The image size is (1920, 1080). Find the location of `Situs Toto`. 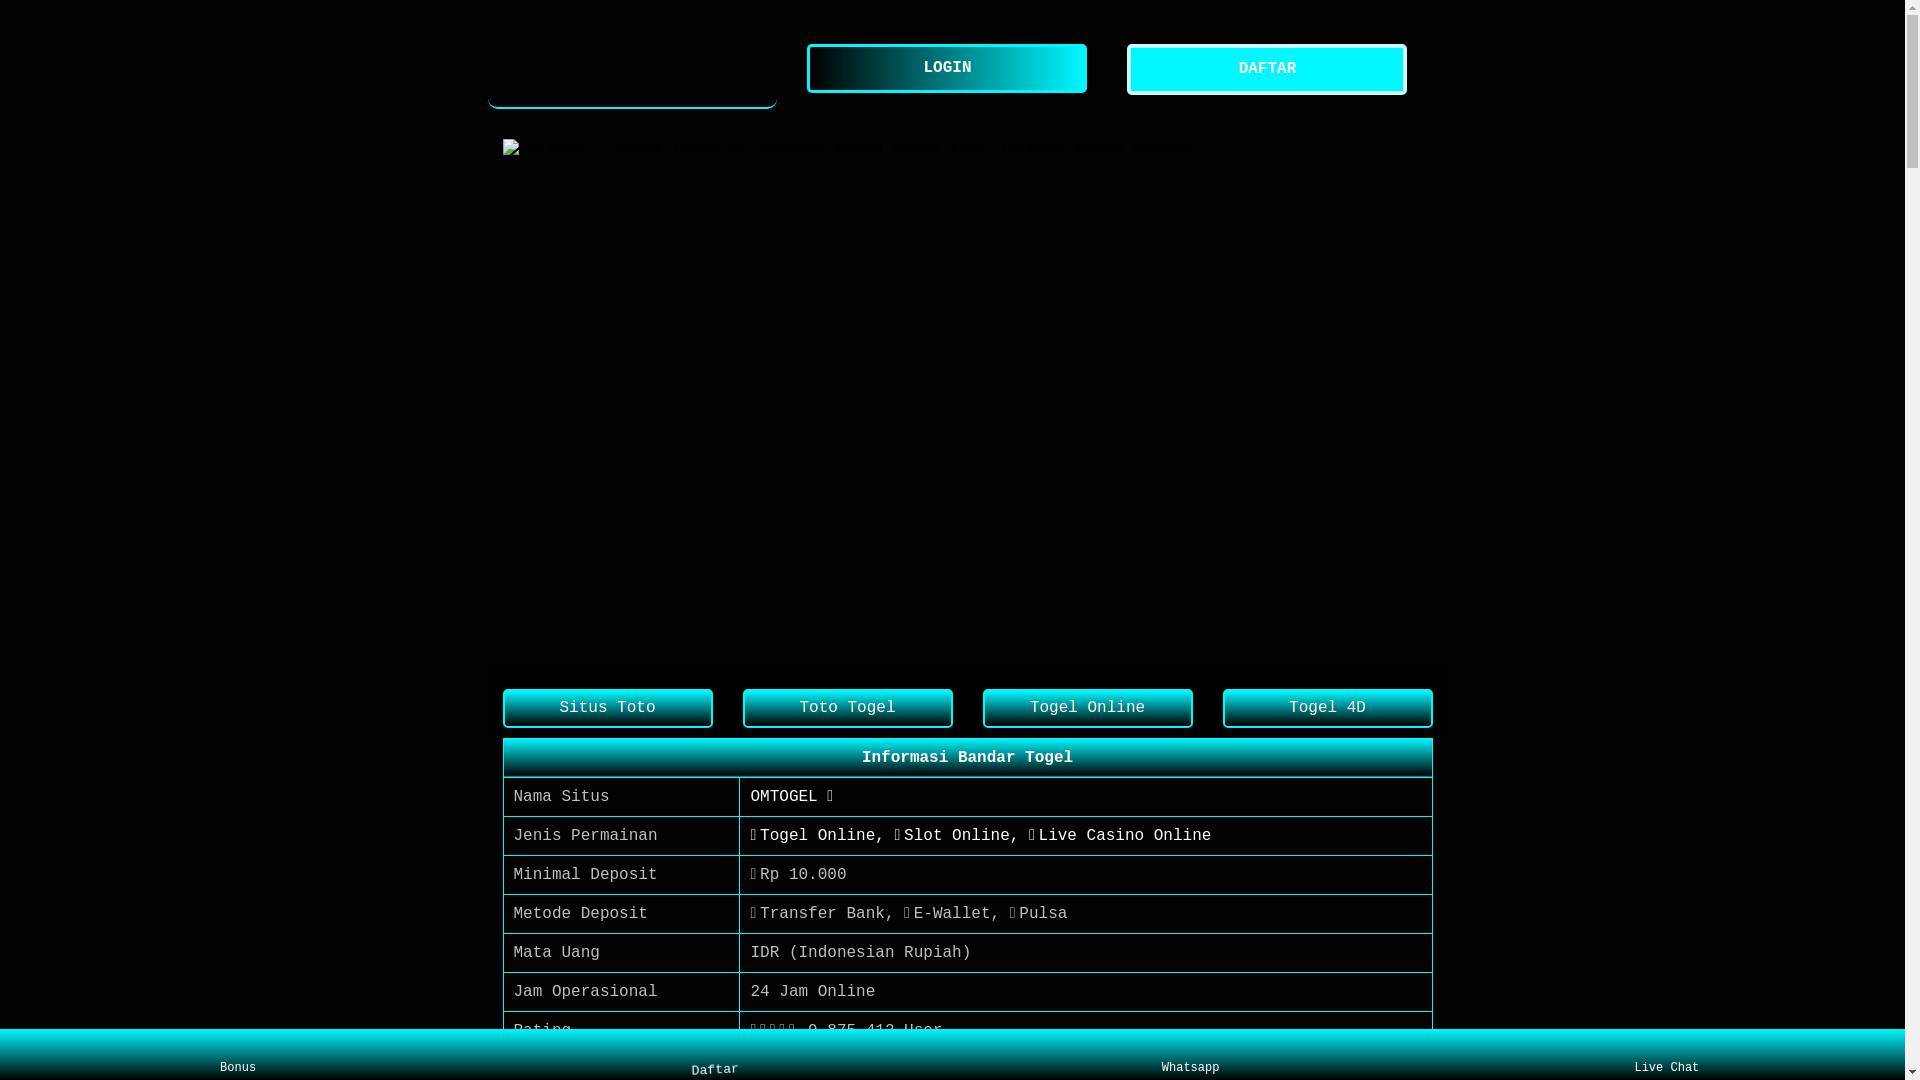

Situs Toto is located at coordinates (607, 708).